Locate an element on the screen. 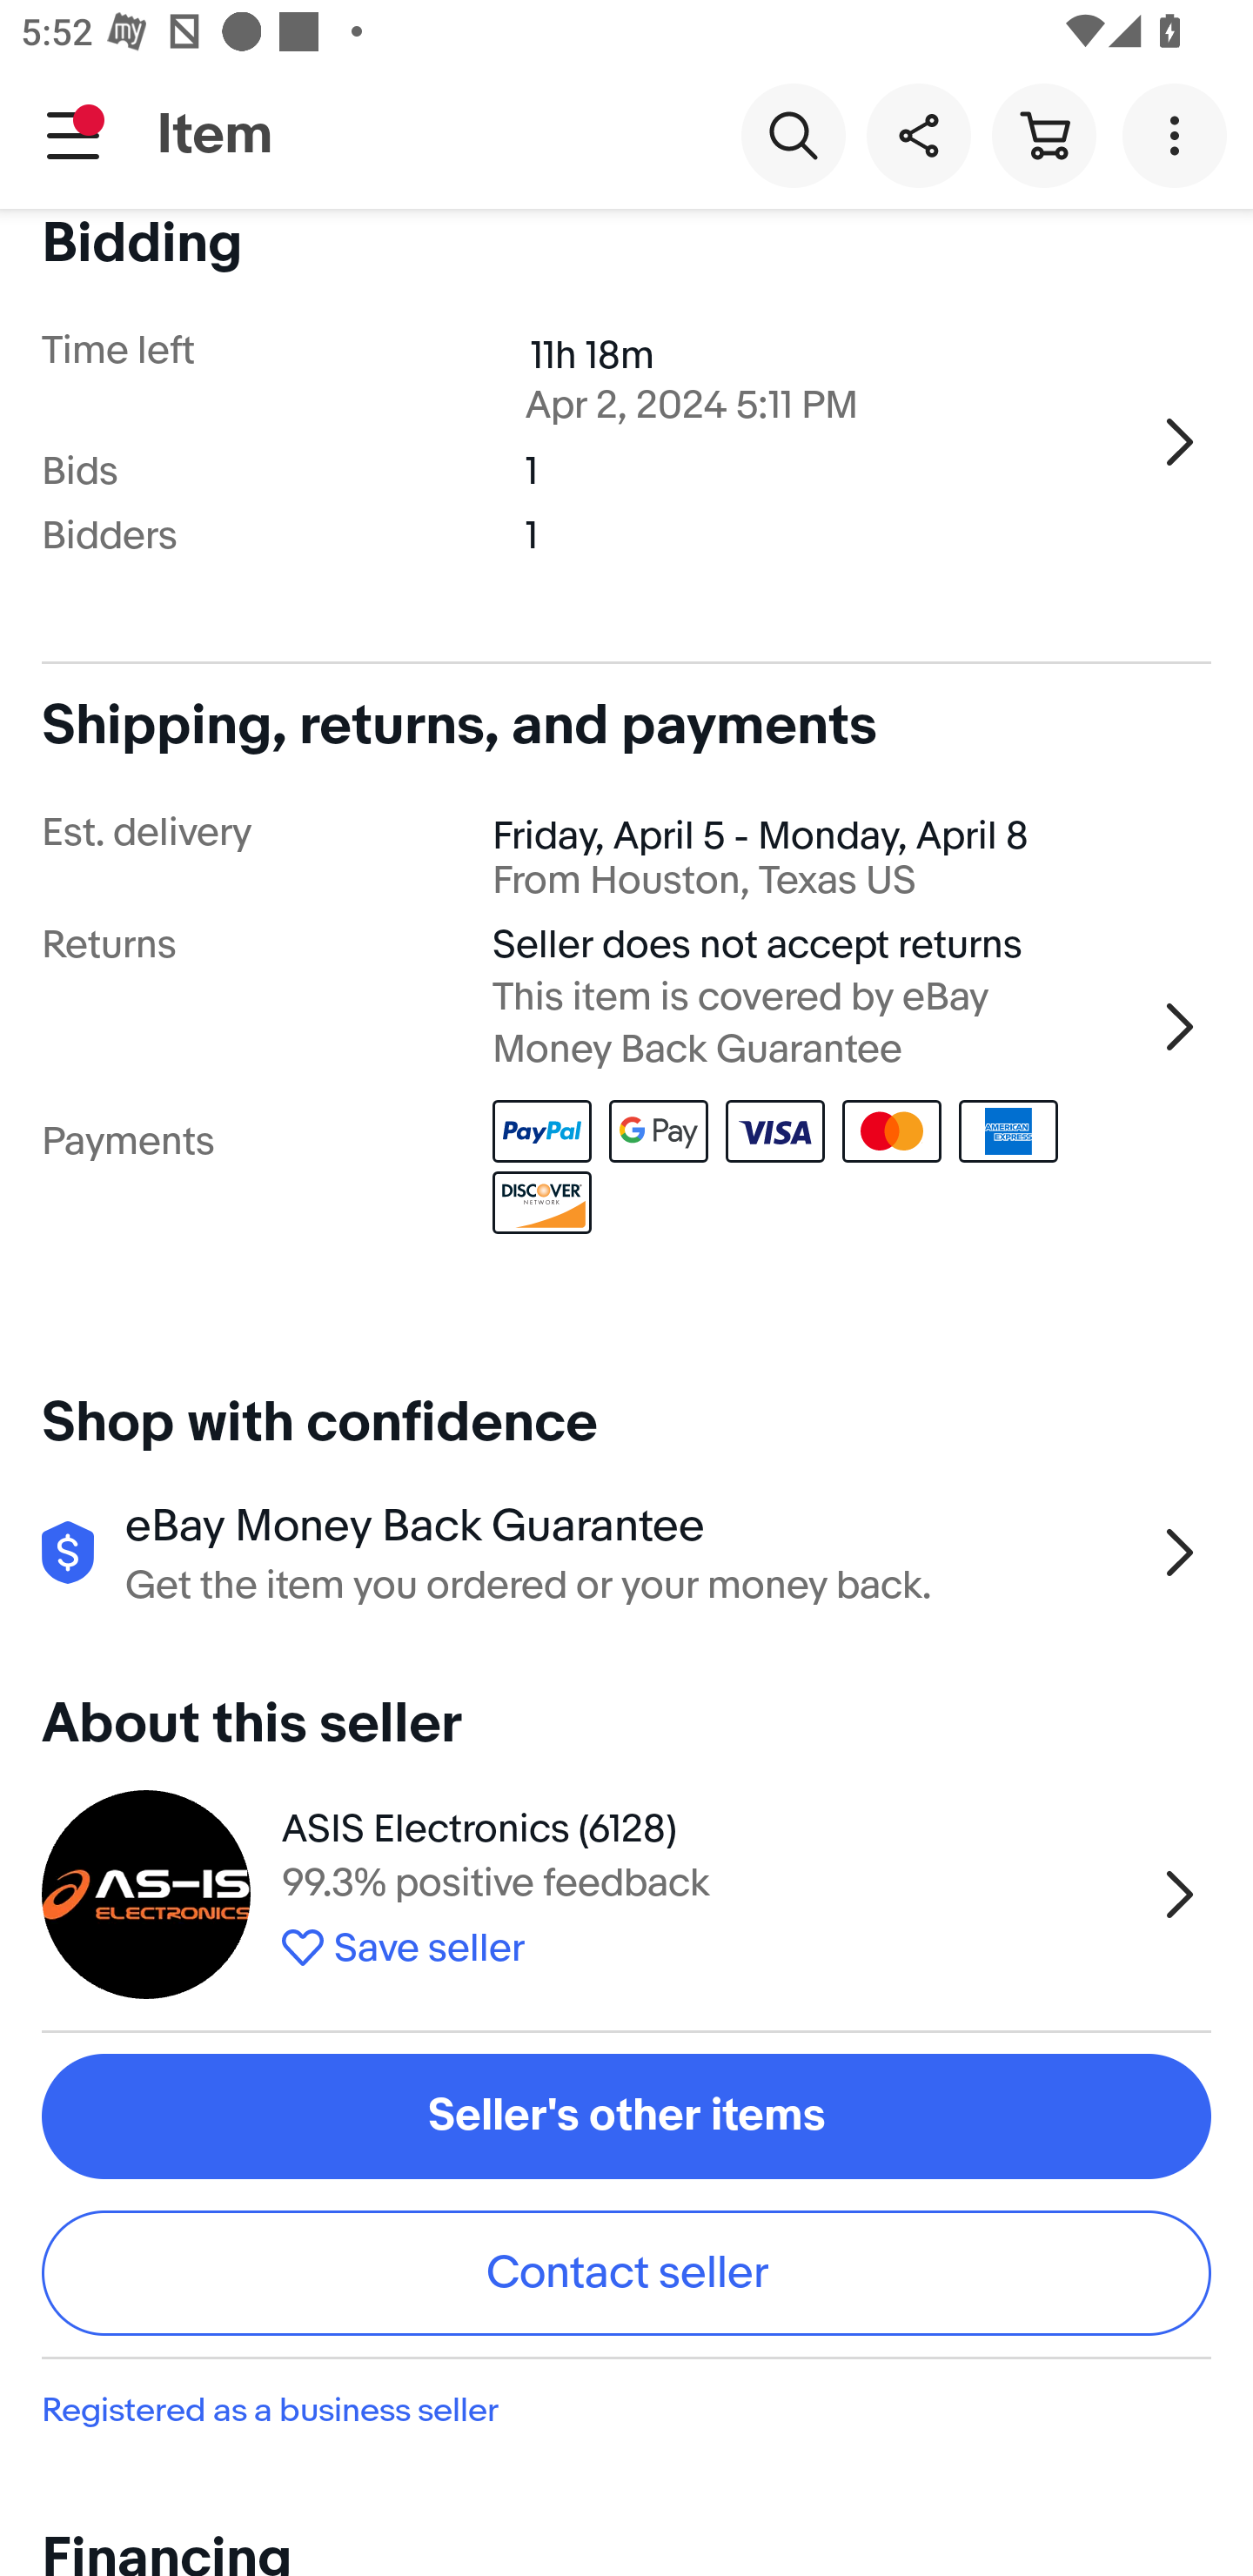  Registered as a business seller is located at coordinates (626, 2411).